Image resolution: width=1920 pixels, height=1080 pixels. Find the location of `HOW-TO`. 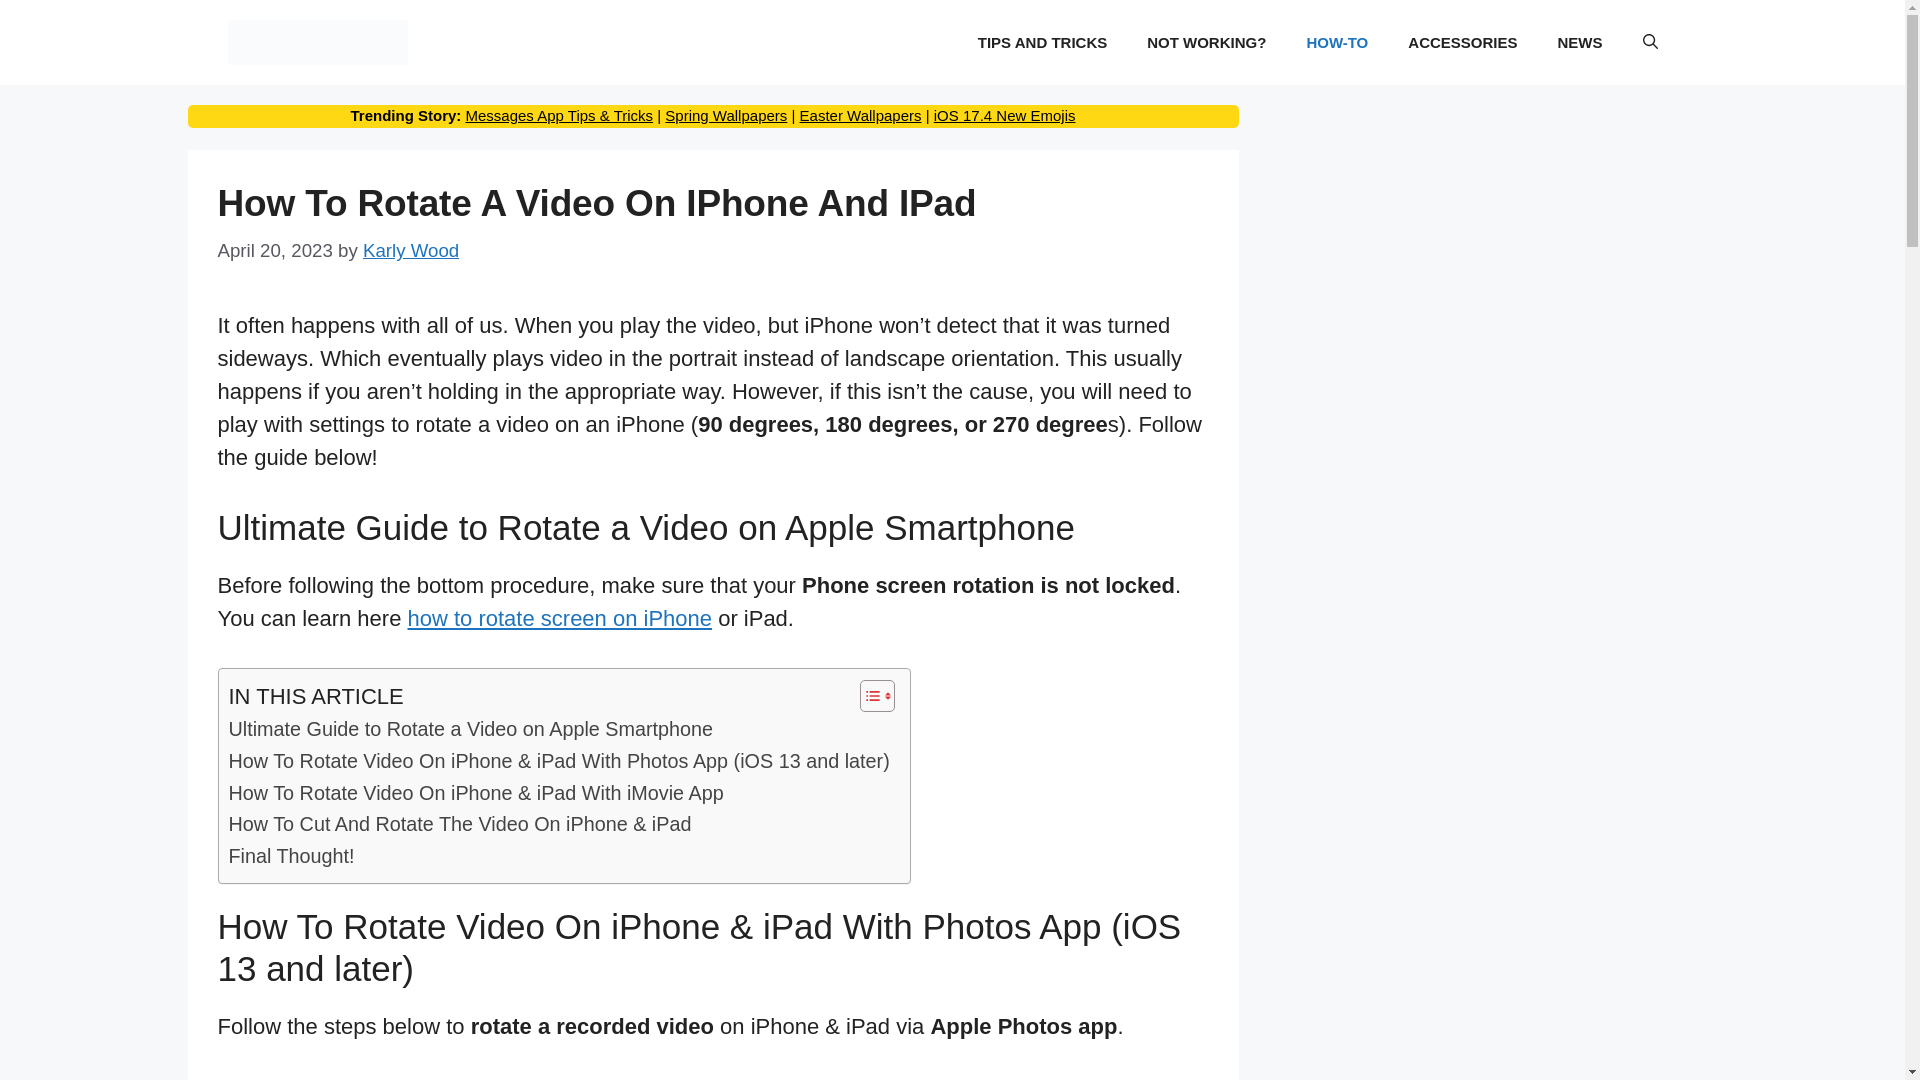

HOW-TO is located at coordinates (1337, 42).